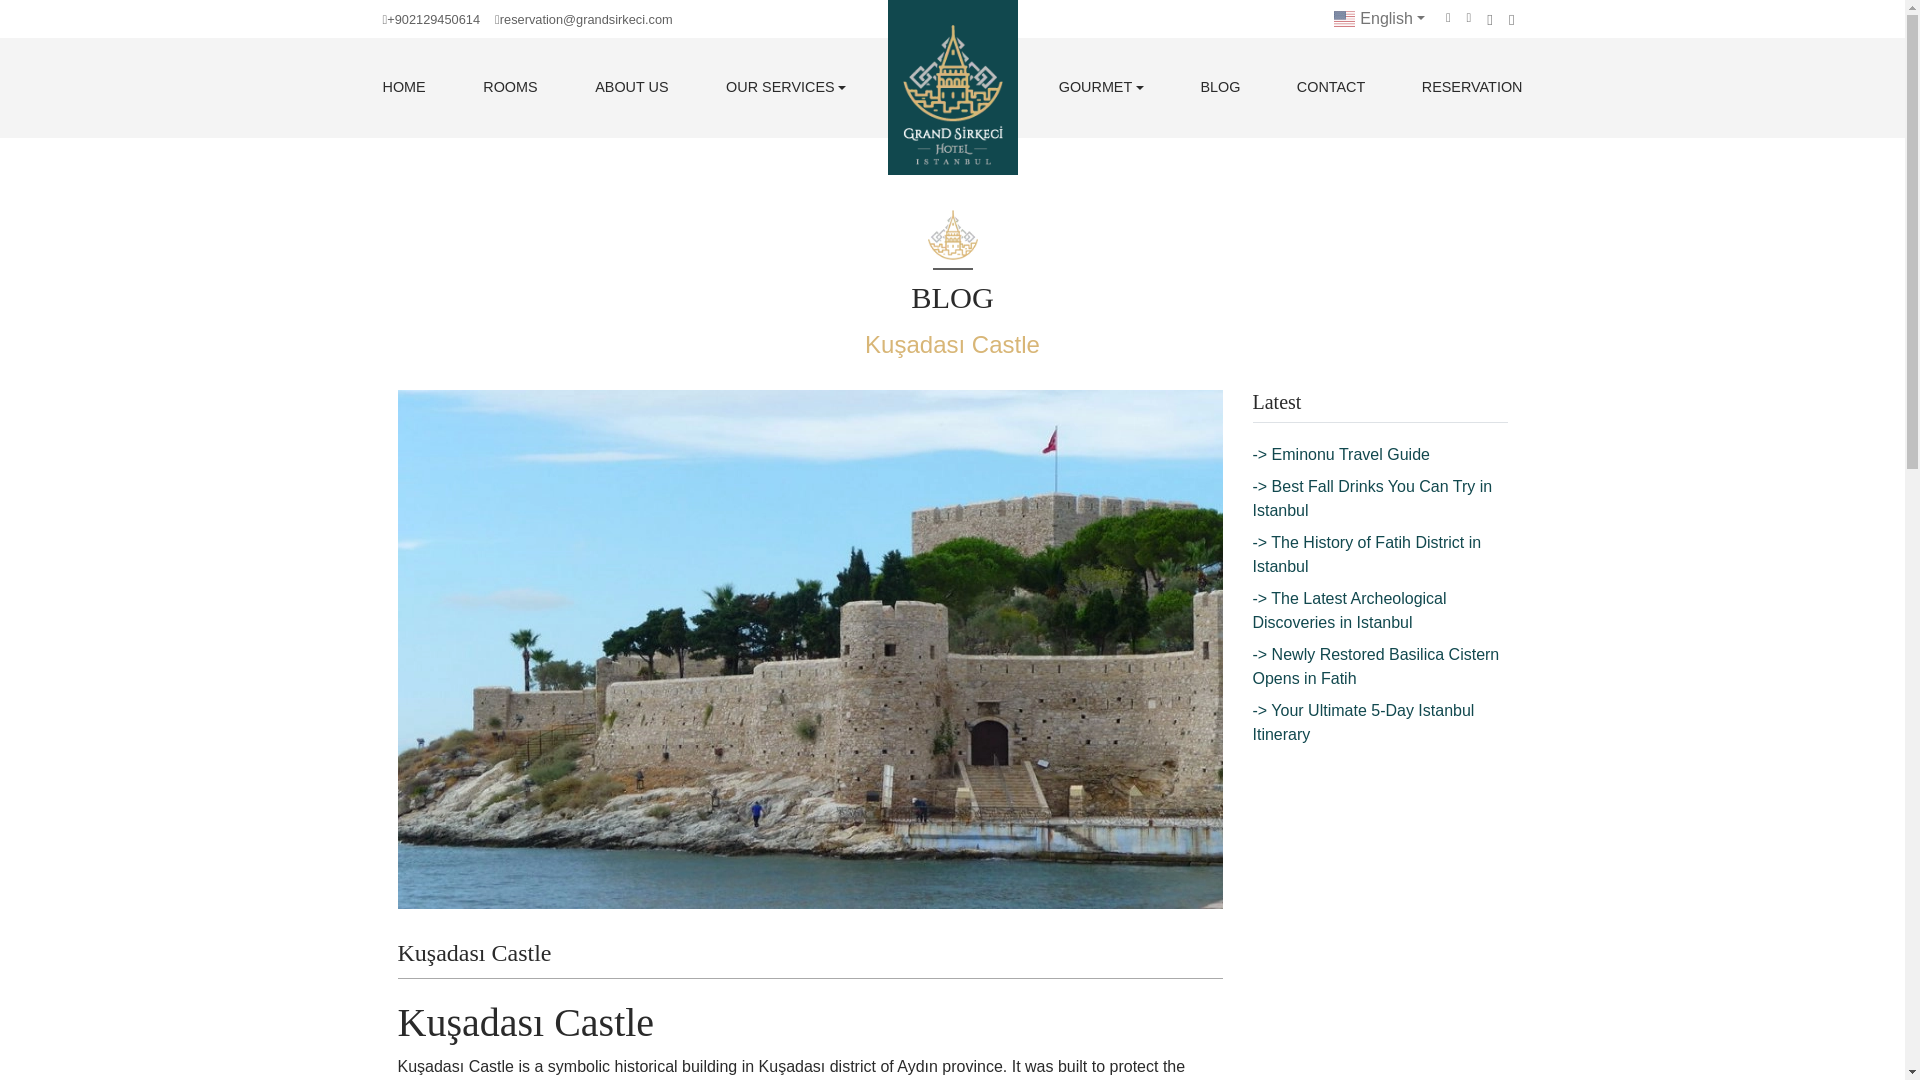  I want to click on RESERVATION, so click(1472, 88).